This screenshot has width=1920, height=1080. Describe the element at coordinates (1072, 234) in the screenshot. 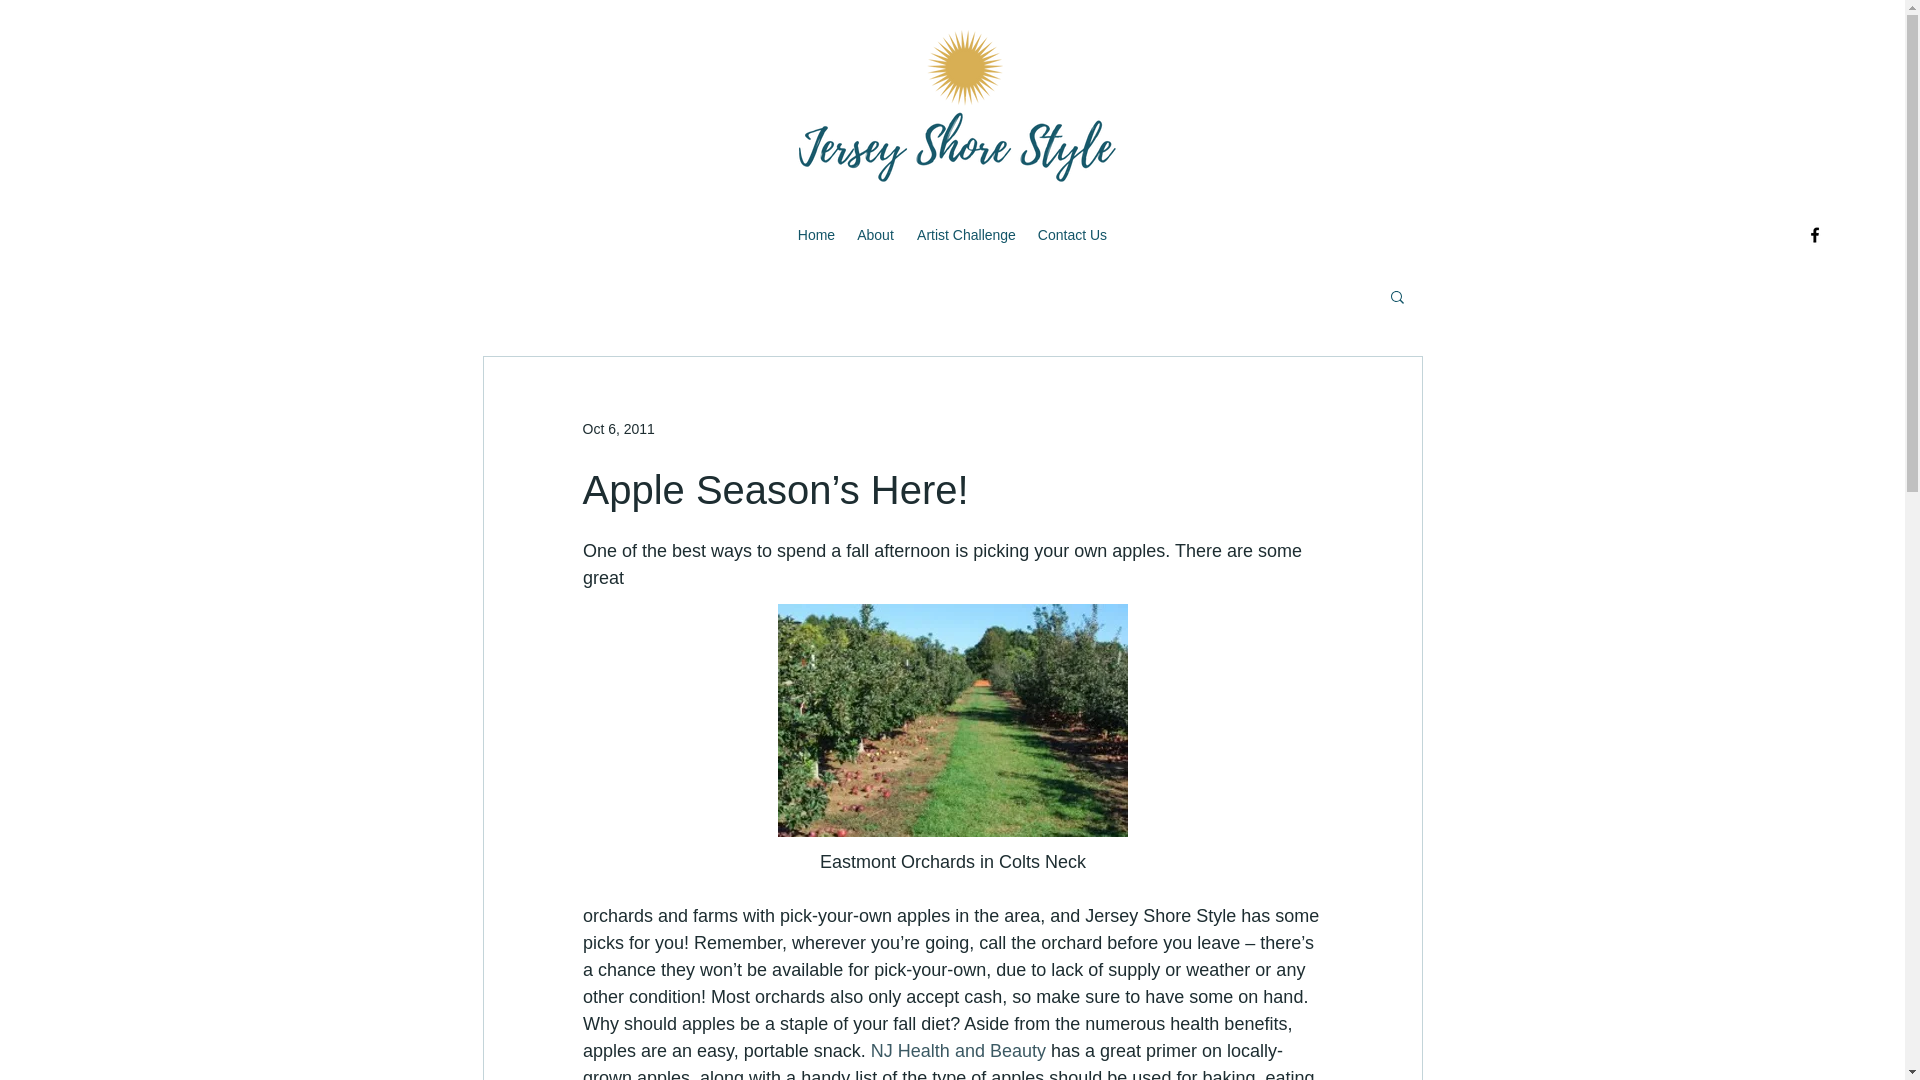

I see `Contact Us` at that location.